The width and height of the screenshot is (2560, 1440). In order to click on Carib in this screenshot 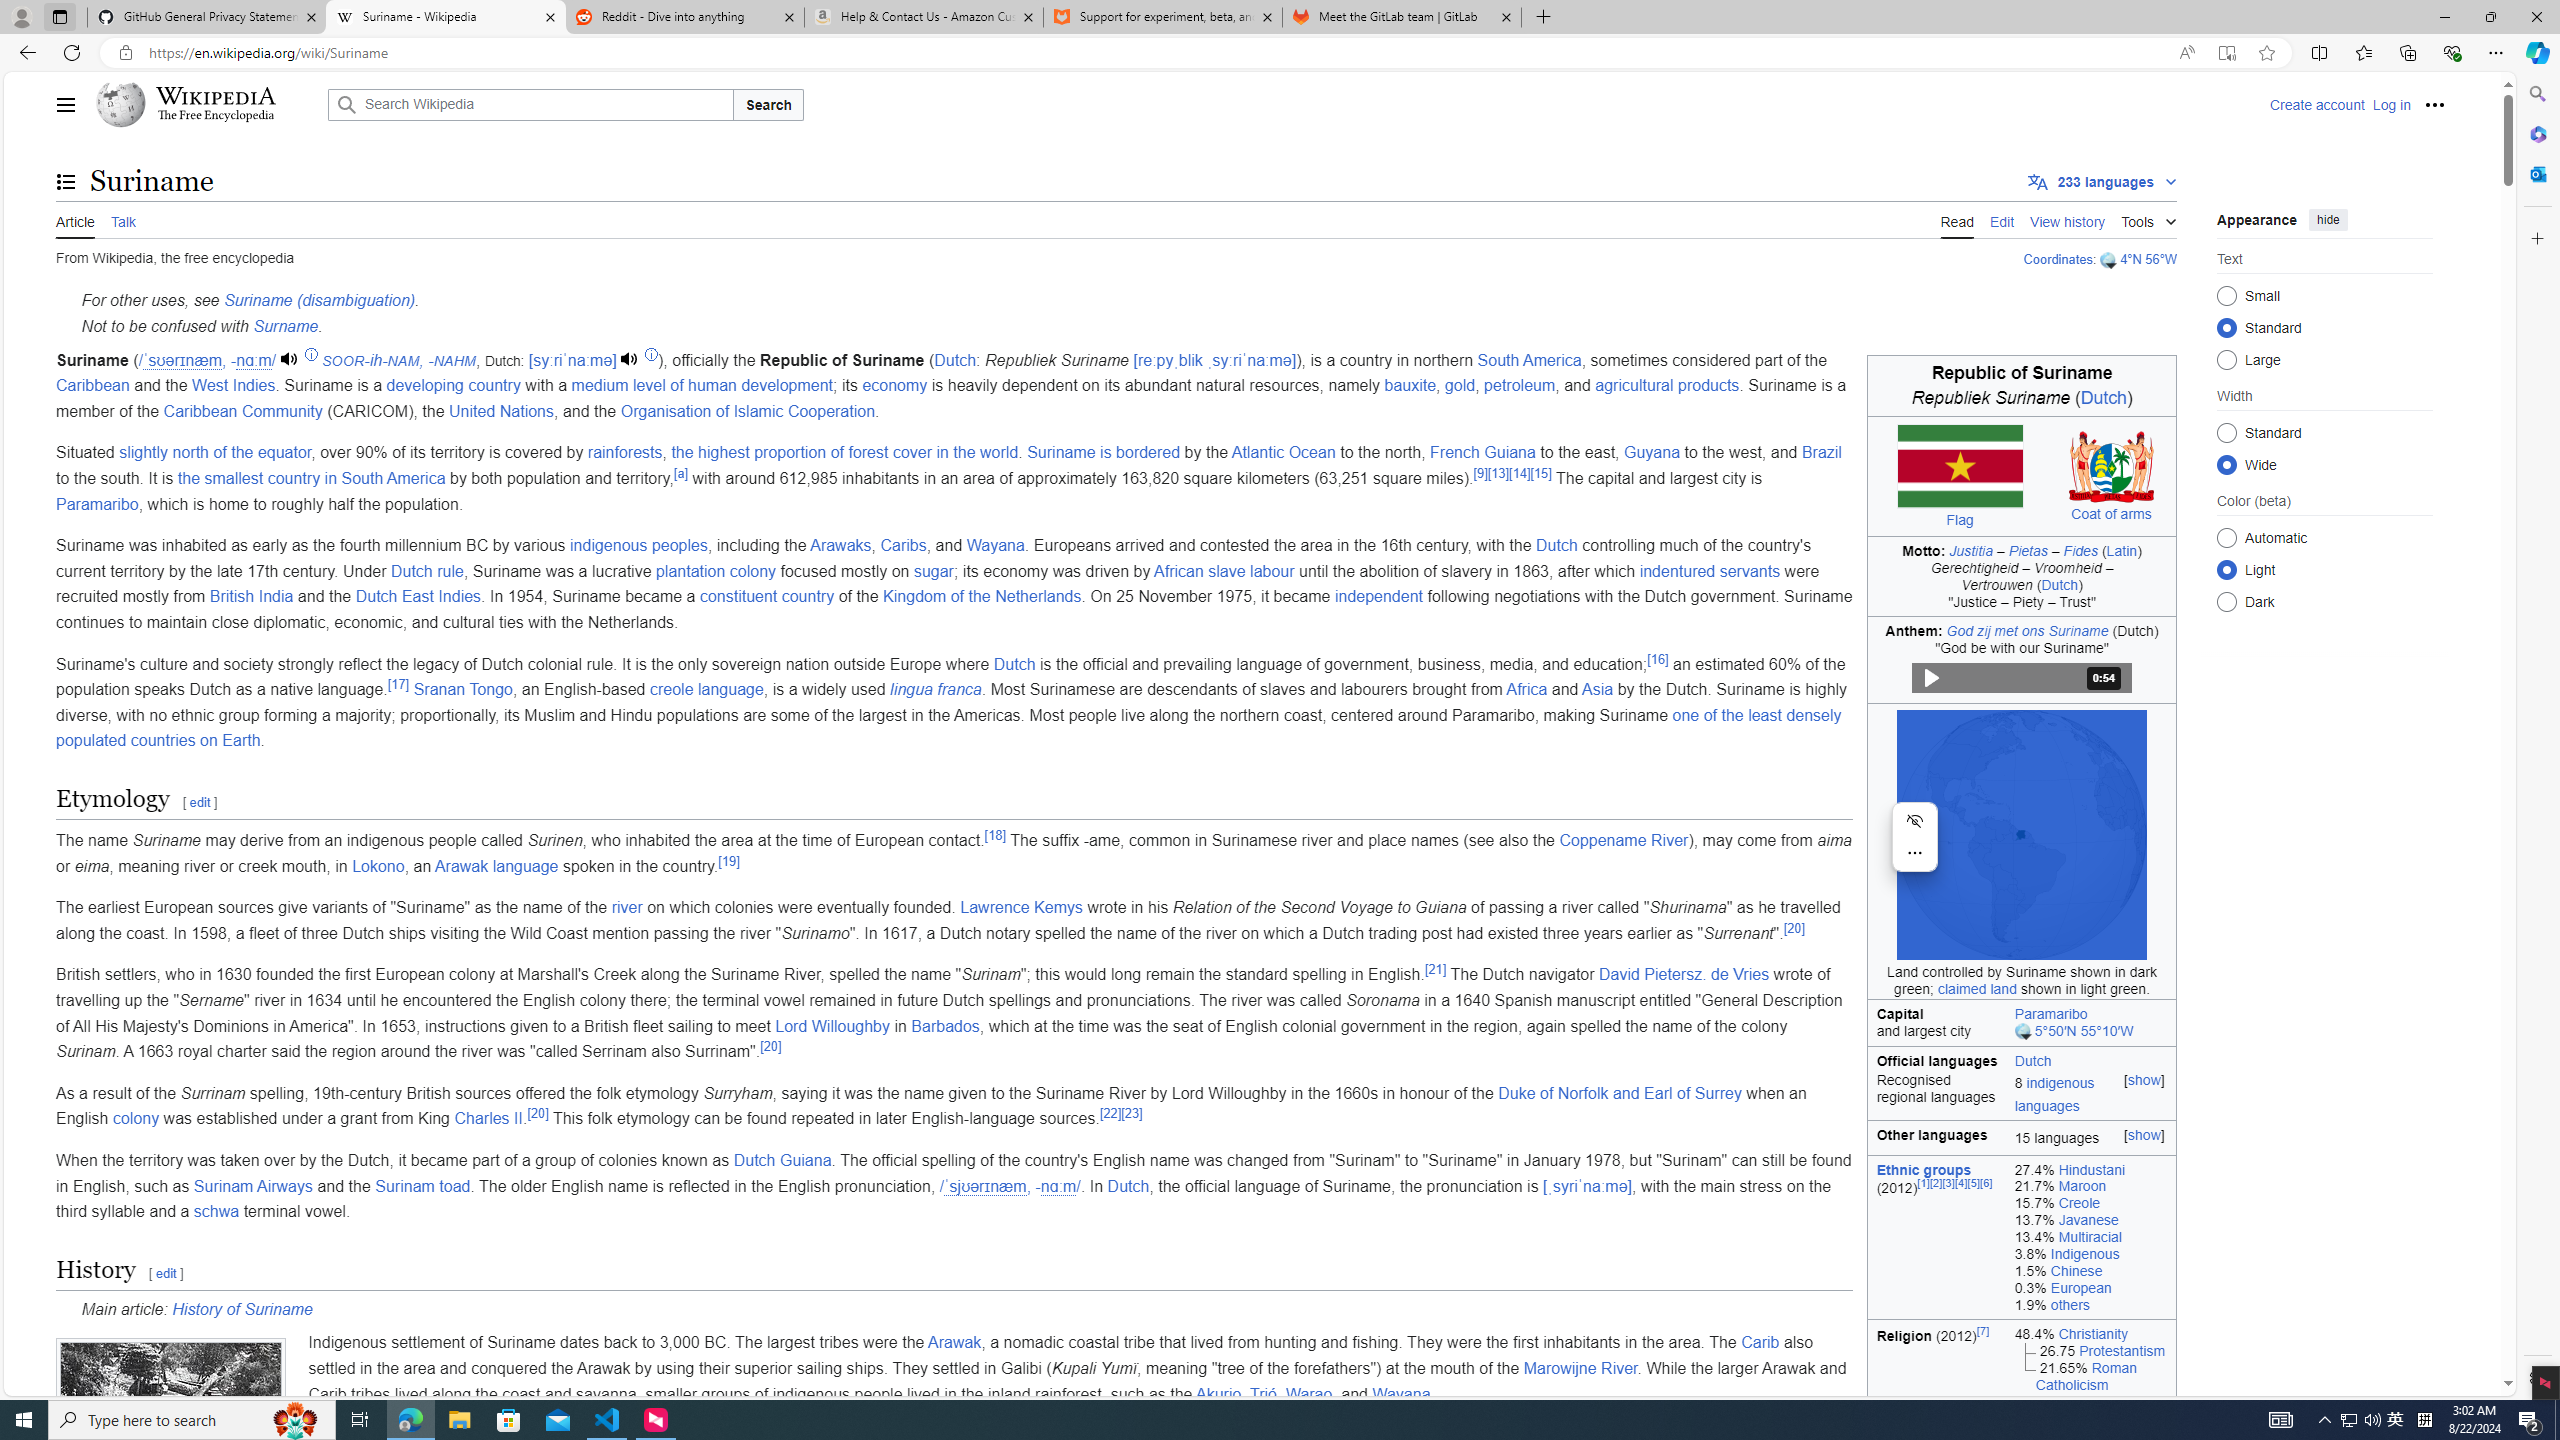, I will do `click(1760, 1342)`.